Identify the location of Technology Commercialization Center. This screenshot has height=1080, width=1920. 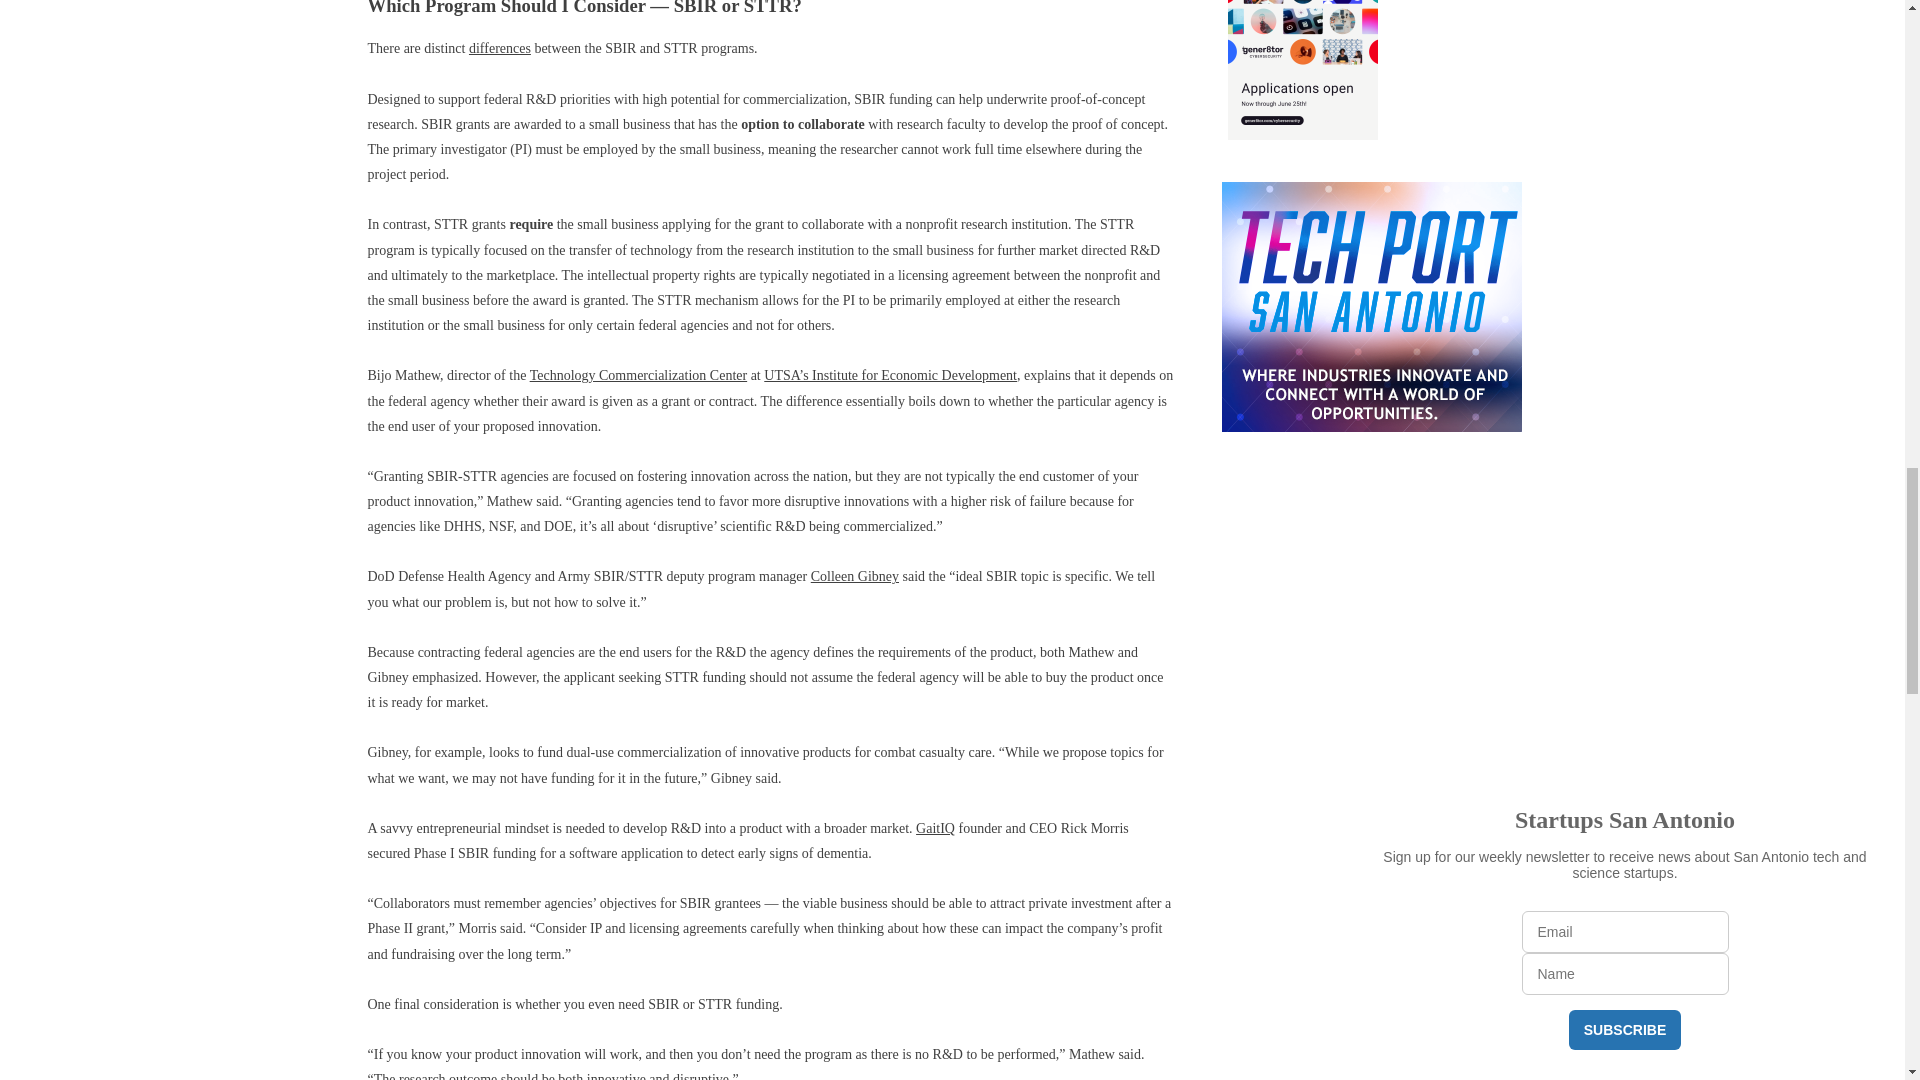
(638, 376).